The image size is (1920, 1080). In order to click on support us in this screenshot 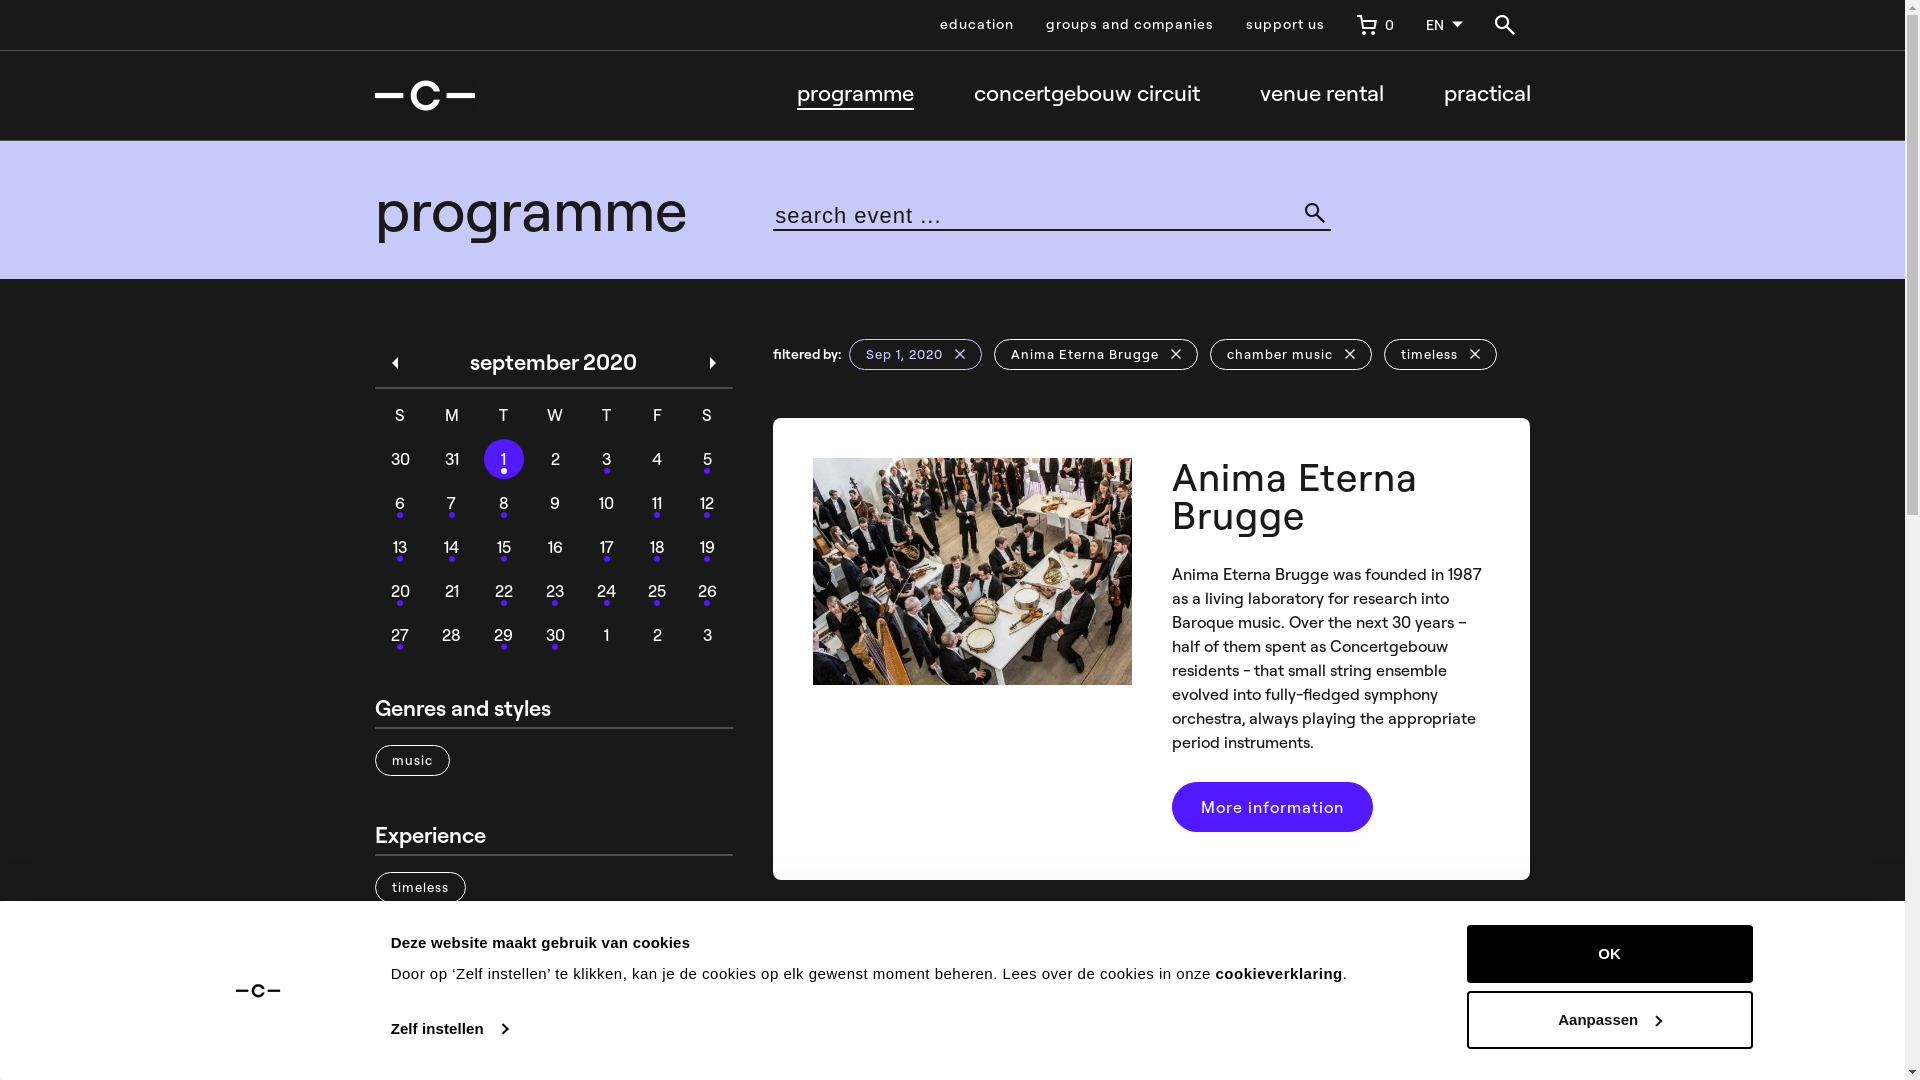, I will do `click(1286, 25)`.